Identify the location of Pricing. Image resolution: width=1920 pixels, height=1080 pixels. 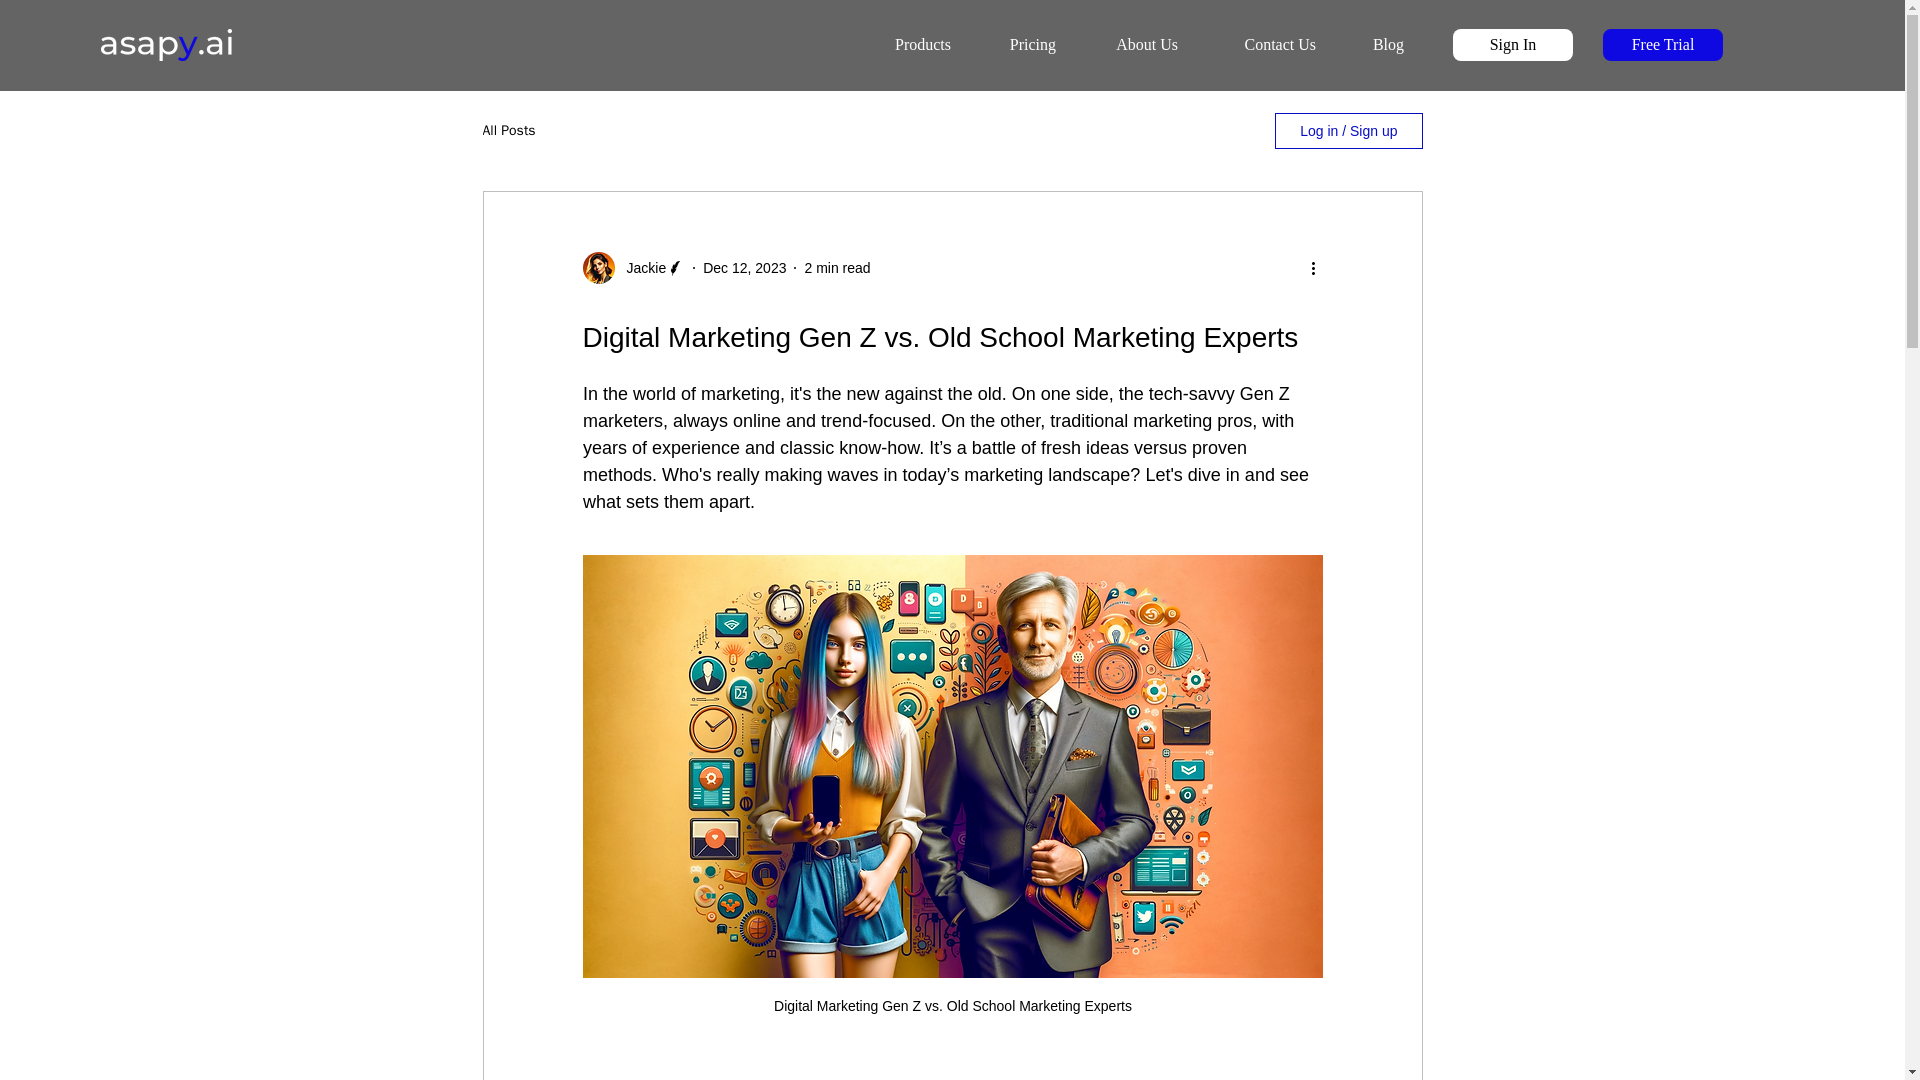
(1018, 45).